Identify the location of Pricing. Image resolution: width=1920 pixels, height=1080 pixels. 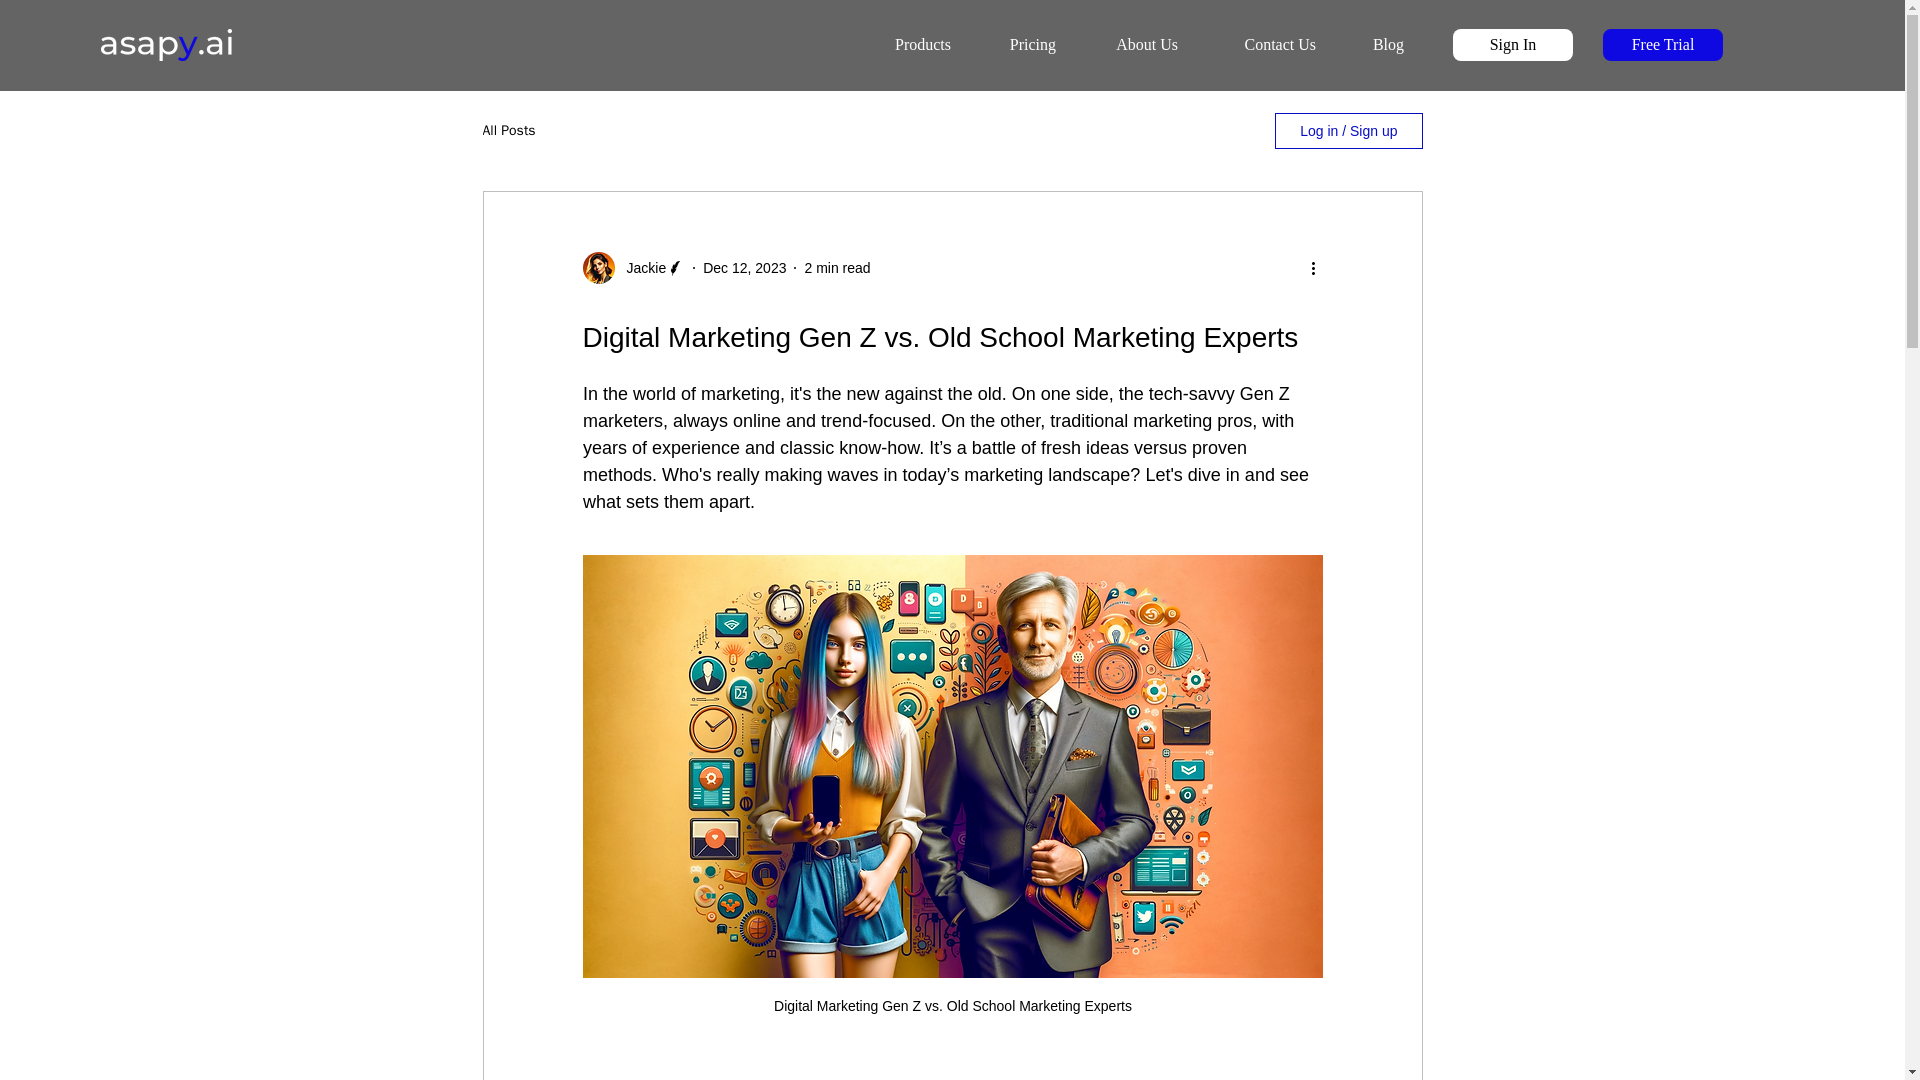
(1018, 45).